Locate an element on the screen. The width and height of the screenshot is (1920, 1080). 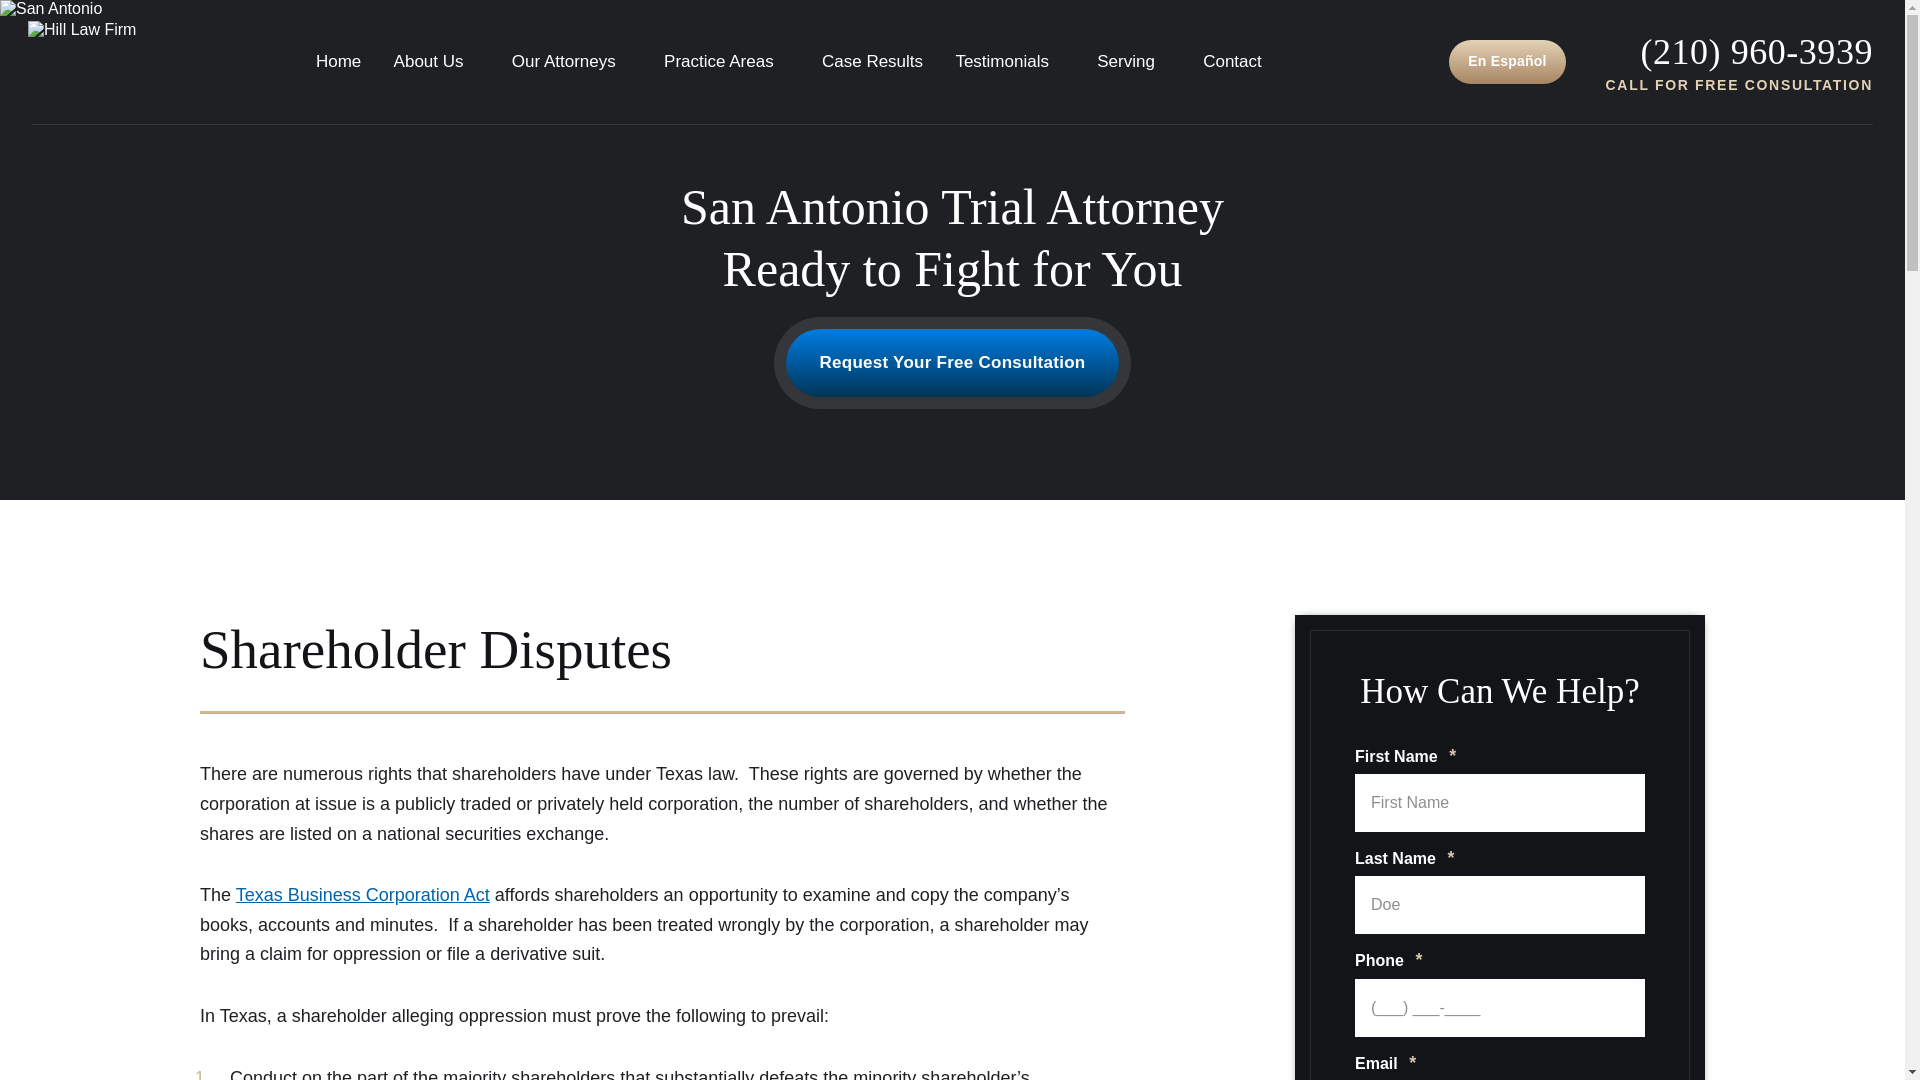
Case Results is located at coordinates (872, 61).